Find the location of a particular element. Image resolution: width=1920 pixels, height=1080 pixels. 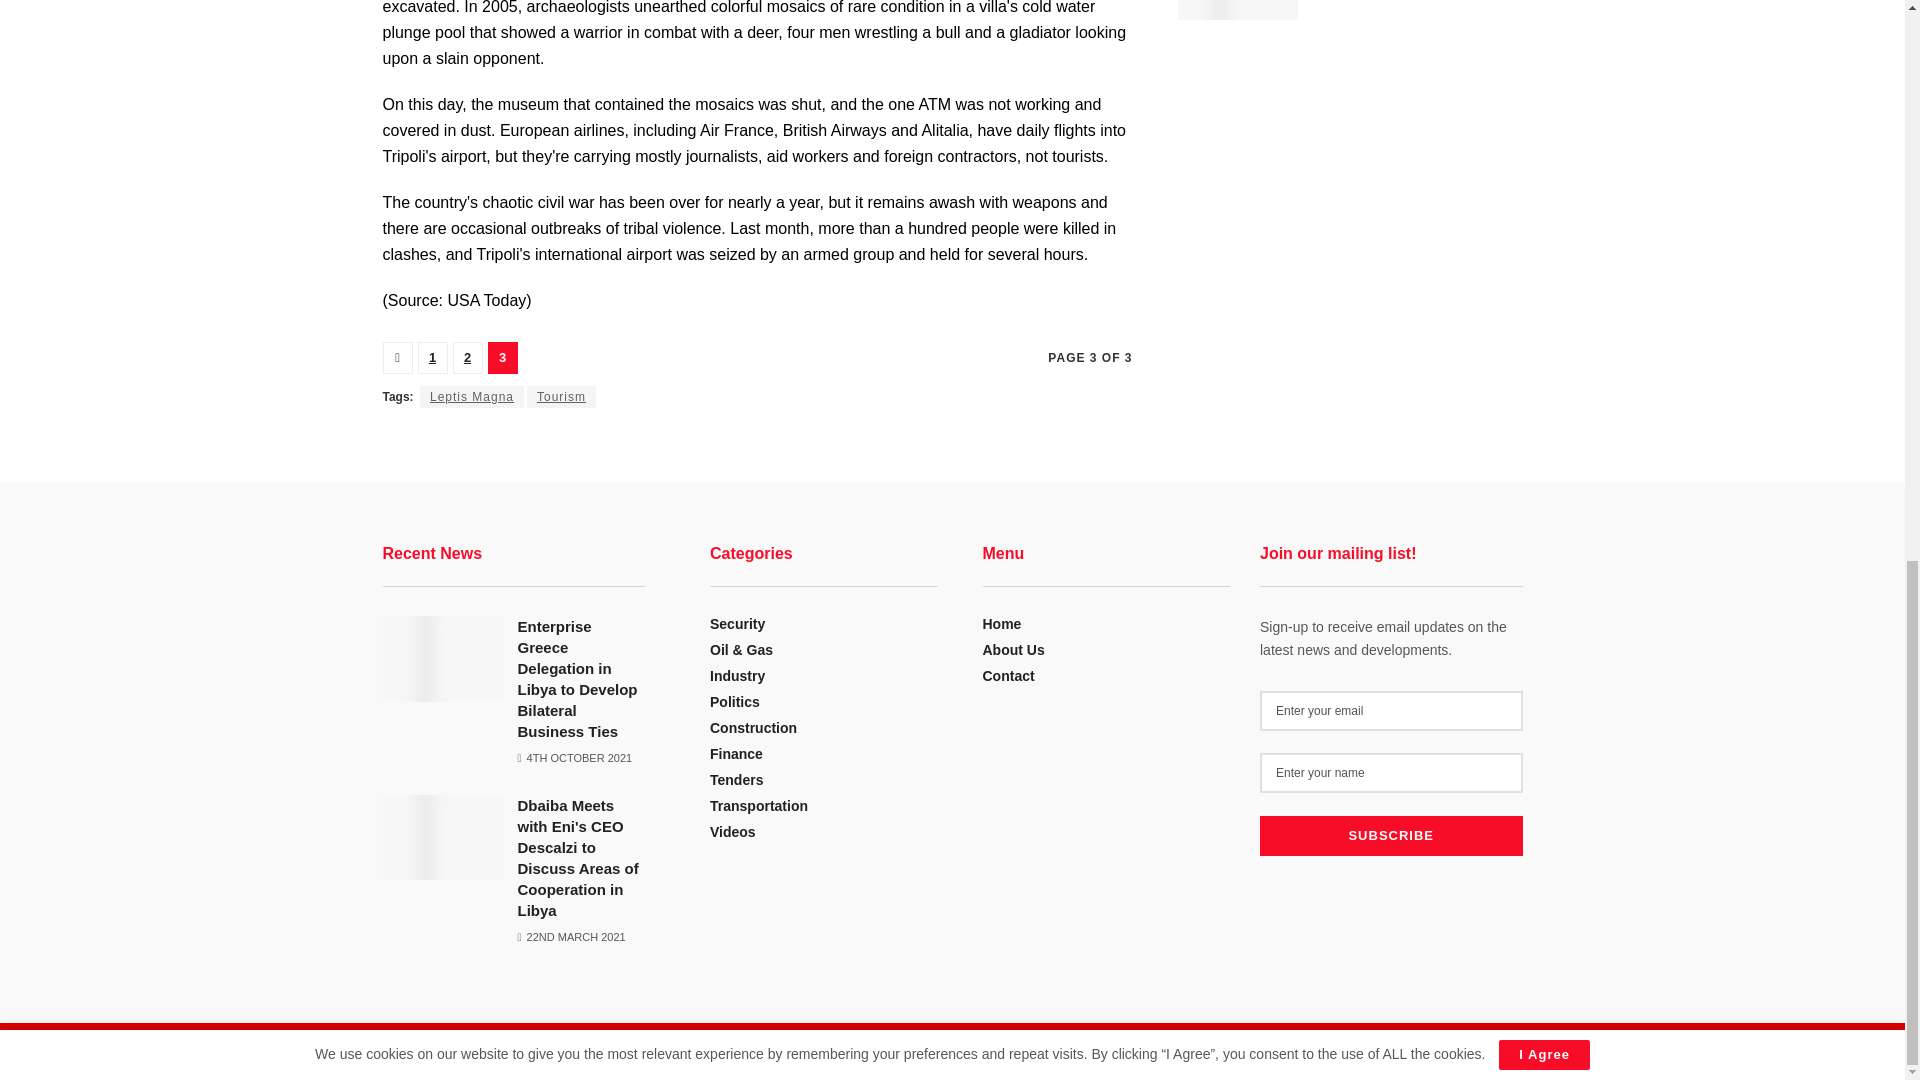

1 is located at coordinates (432, 358).